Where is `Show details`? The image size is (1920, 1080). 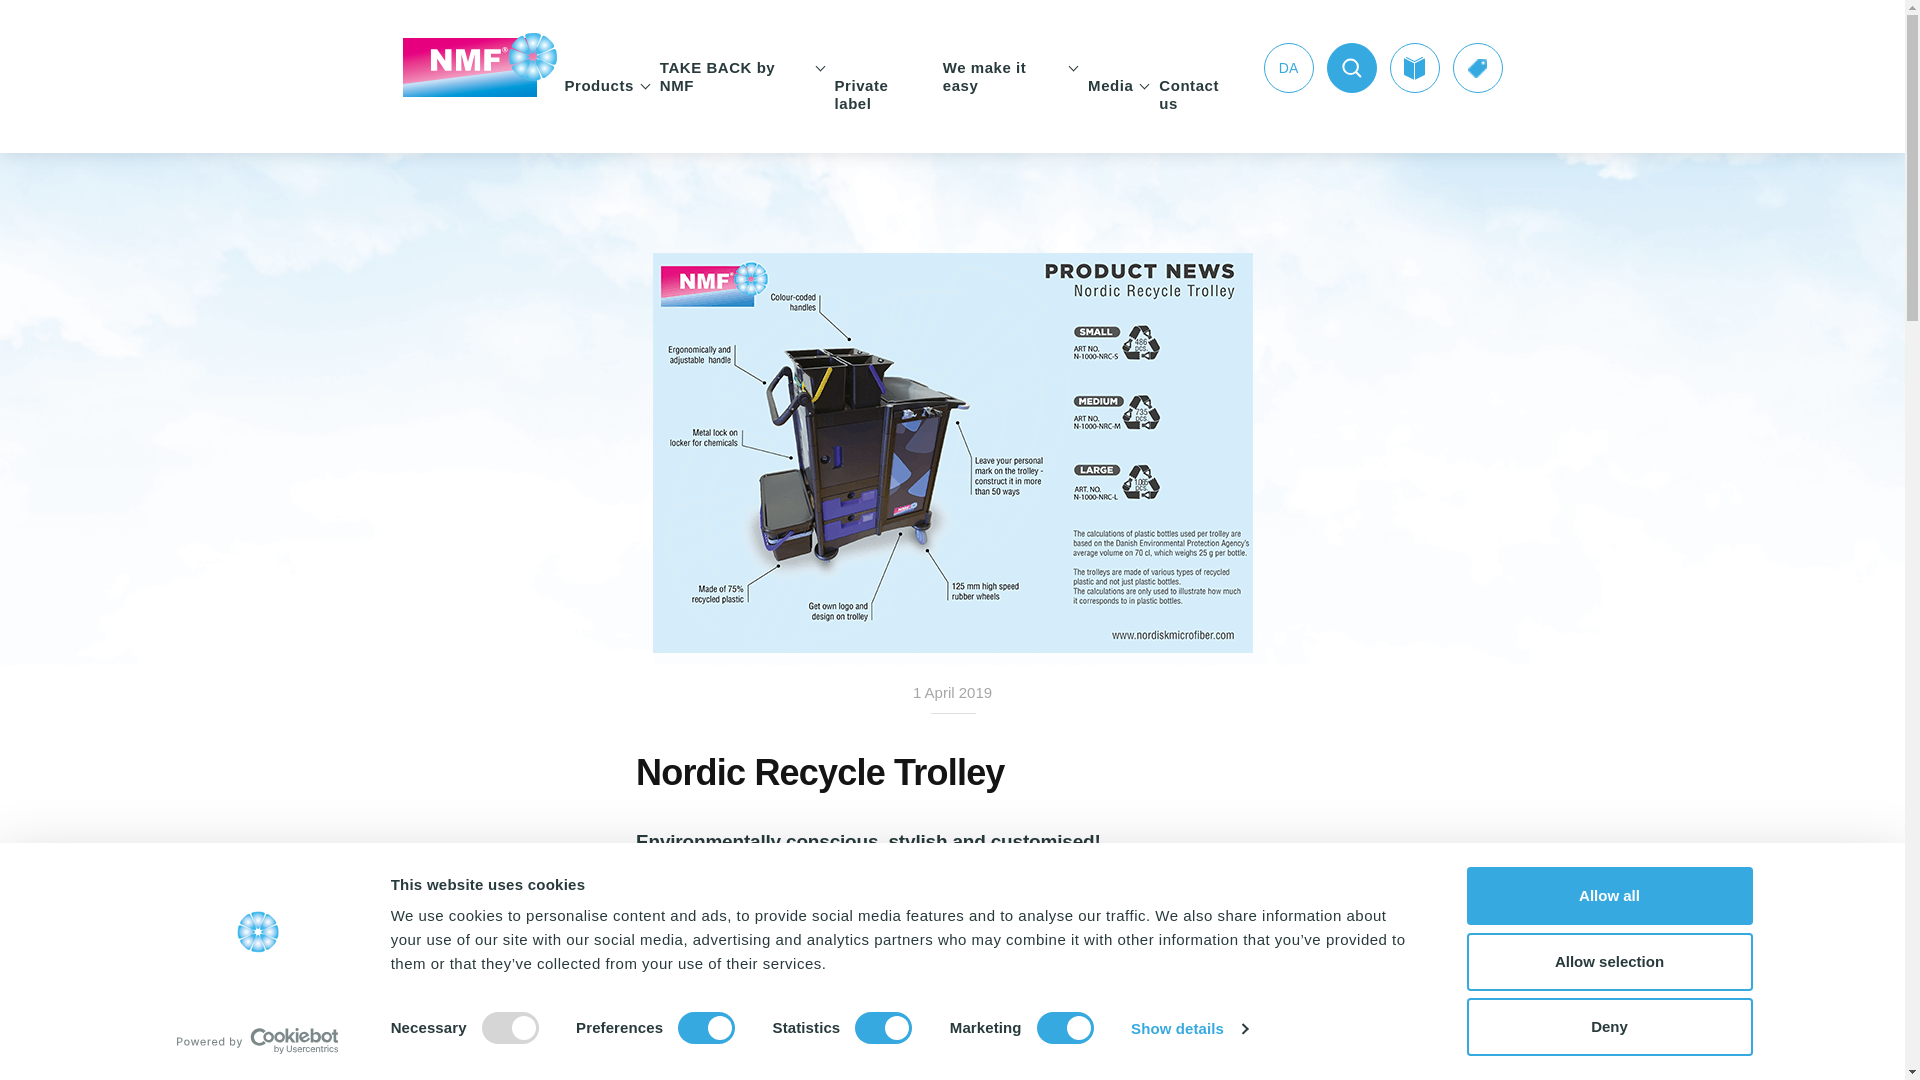 Show details is located at coordinates (1188, 1029).